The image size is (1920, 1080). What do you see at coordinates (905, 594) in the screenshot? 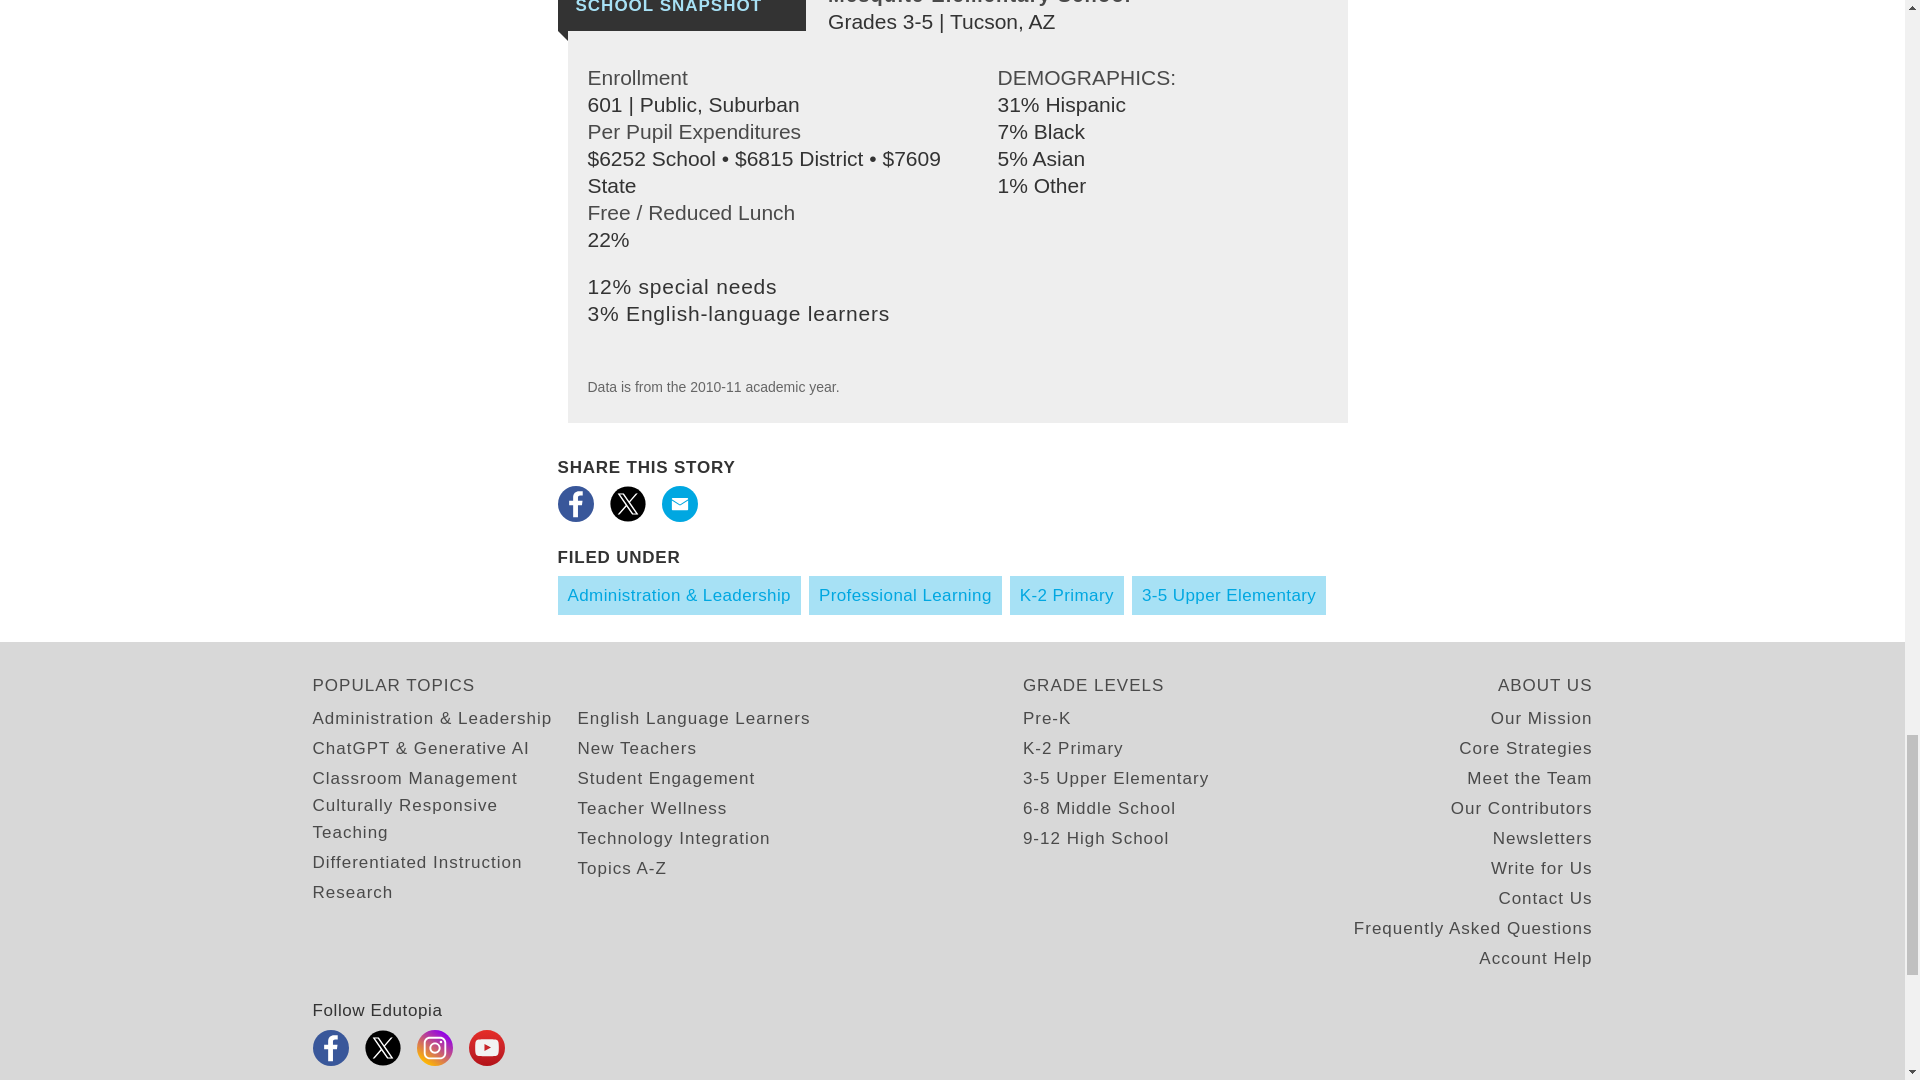
I see `Professional Learning` at bounding box center [905, 594].